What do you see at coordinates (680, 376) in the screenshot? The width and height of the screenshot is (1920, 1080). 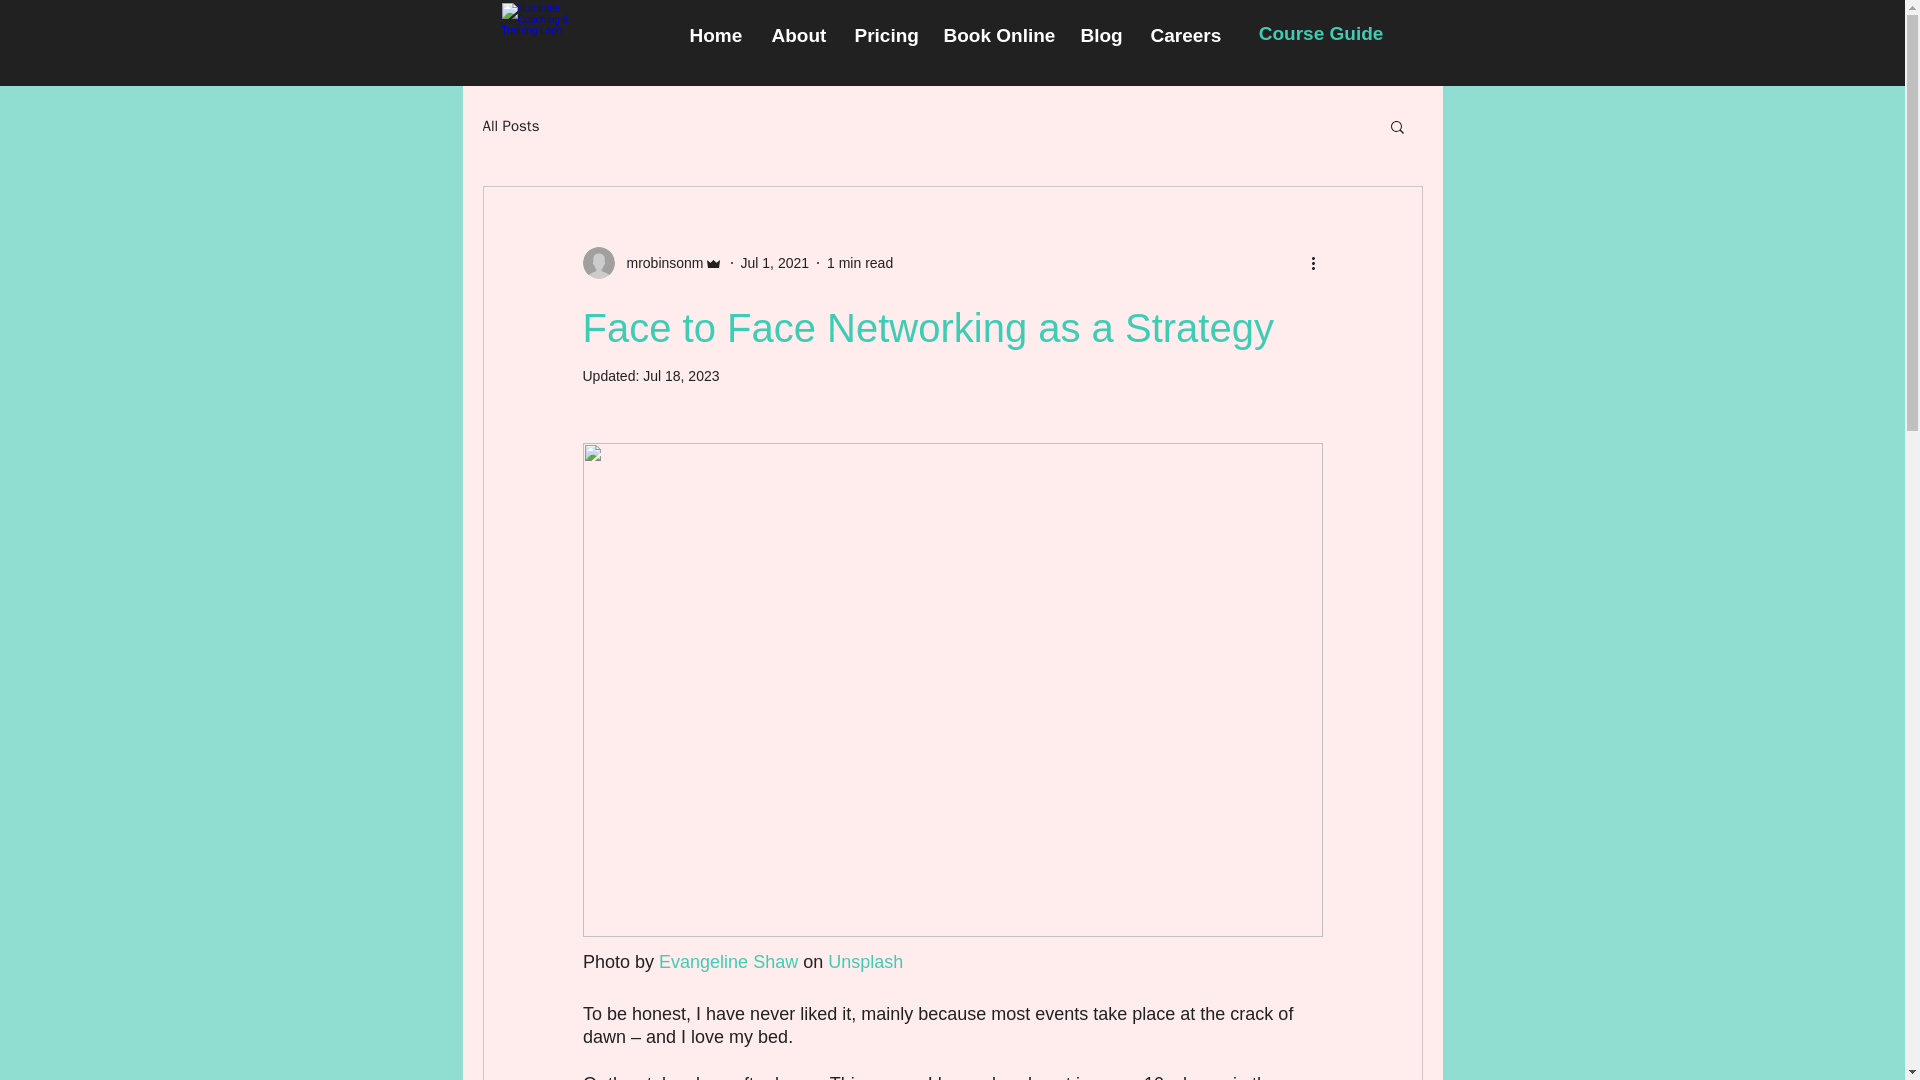 I see `Jul 18, 2023` at bounding box center [680, 376].